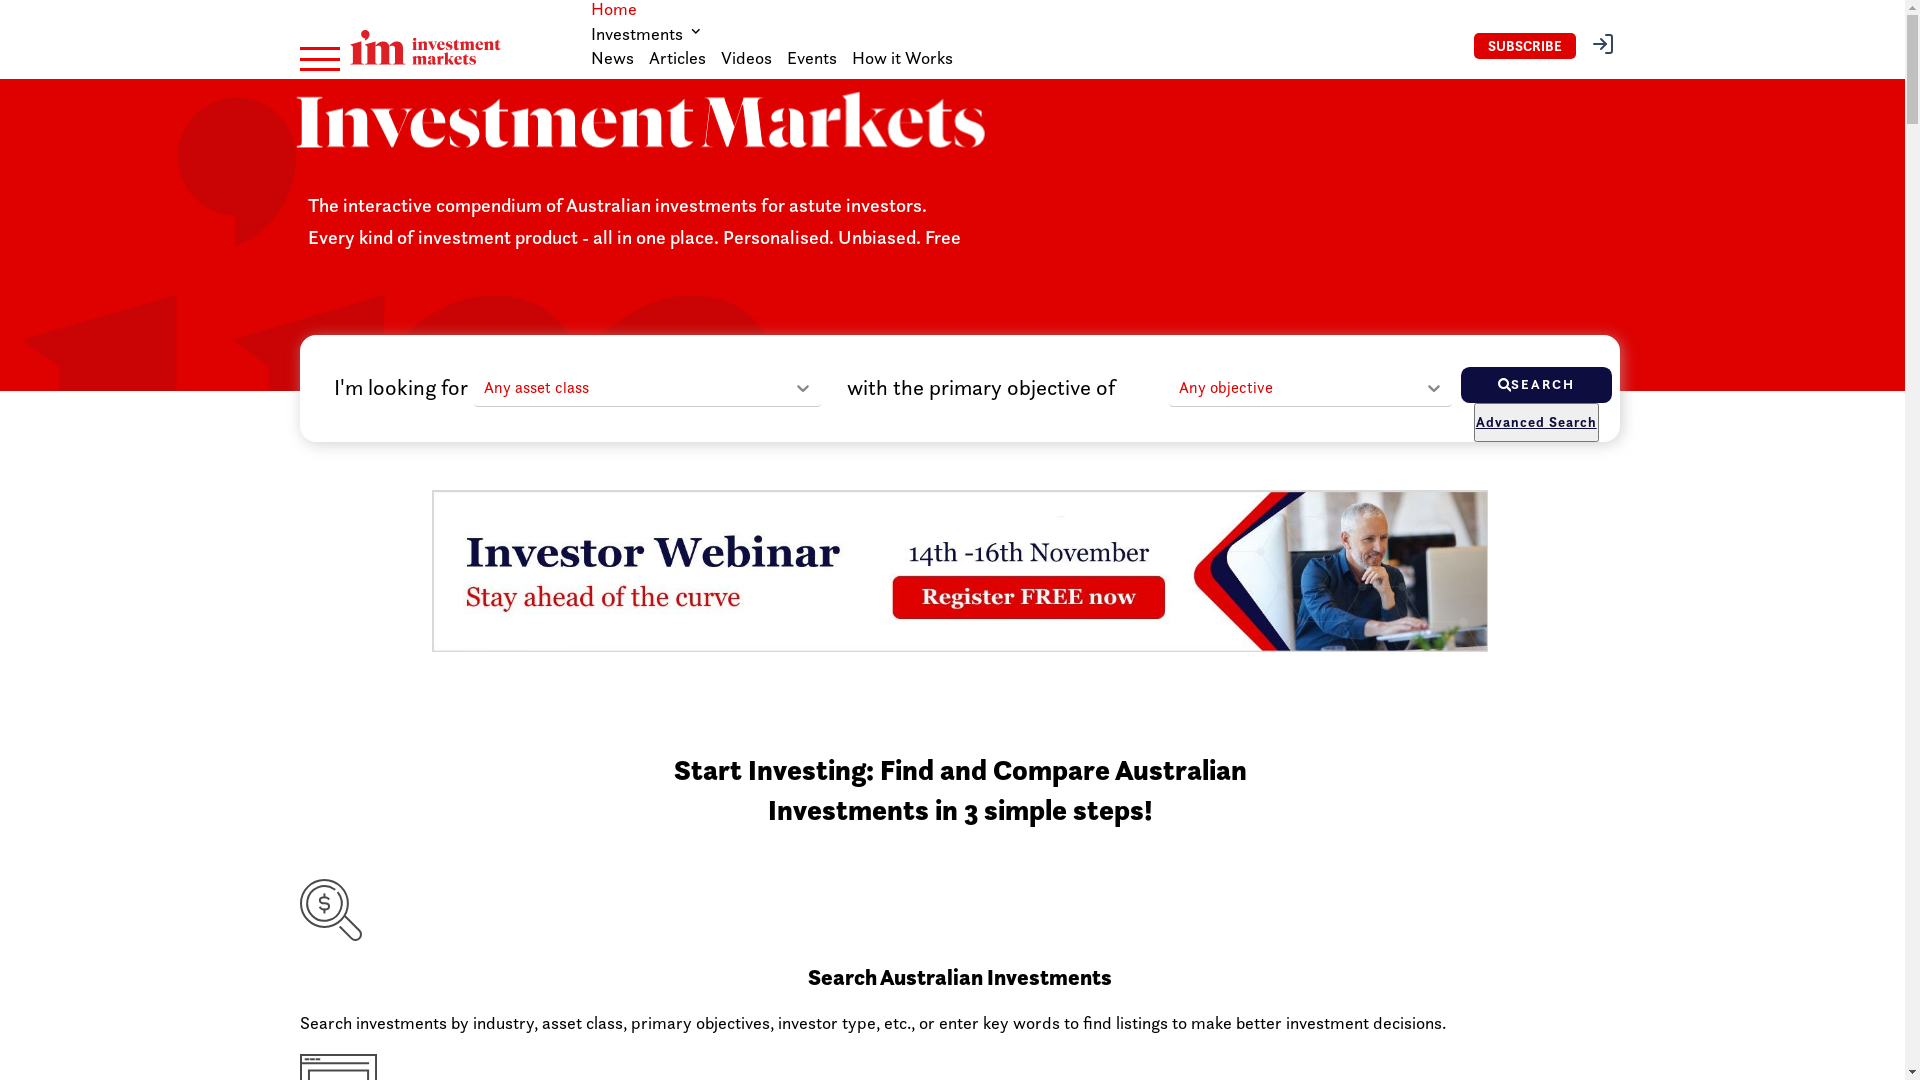 The image size is (1920, 1080). What do you see at coordinates (902, 58) in the screenshot?
I see `How it Works` at bounding box center [902, 58].